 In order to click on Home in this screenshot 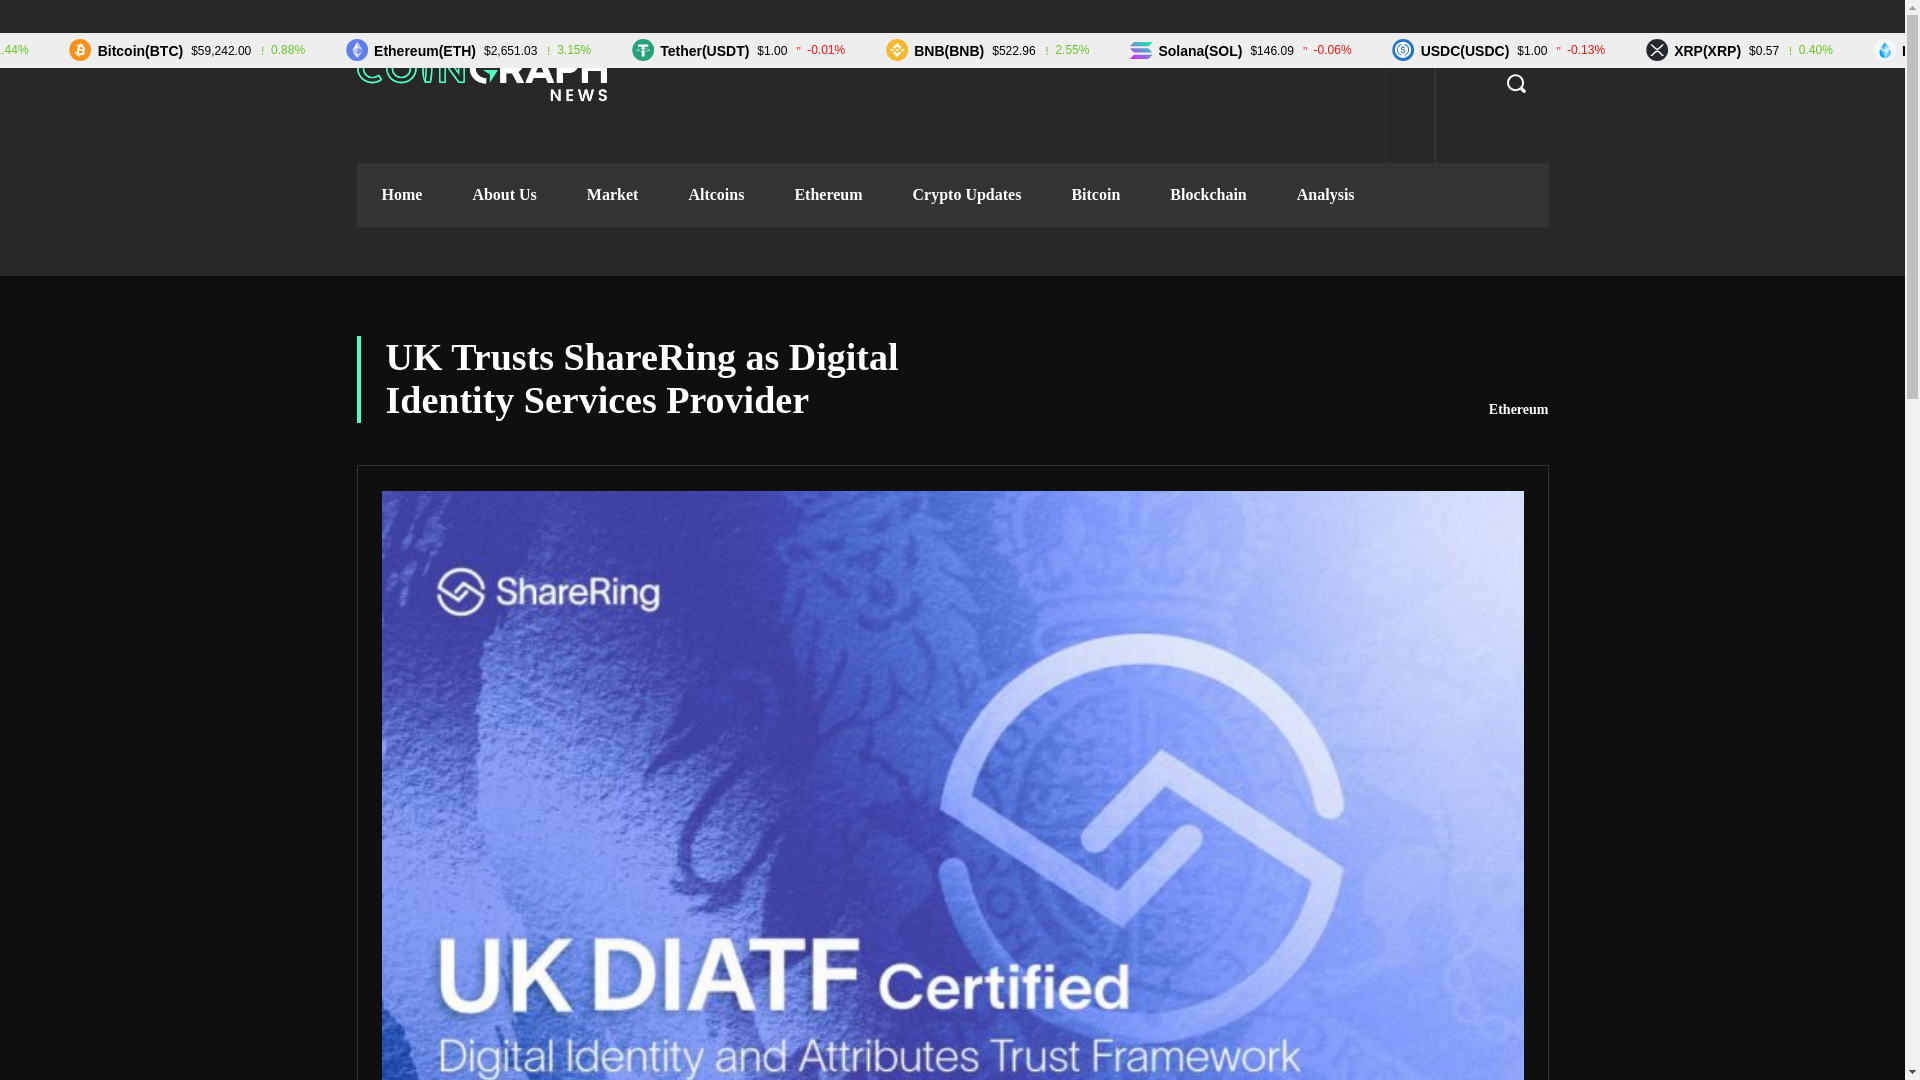, I will do `click(401, 194)`.